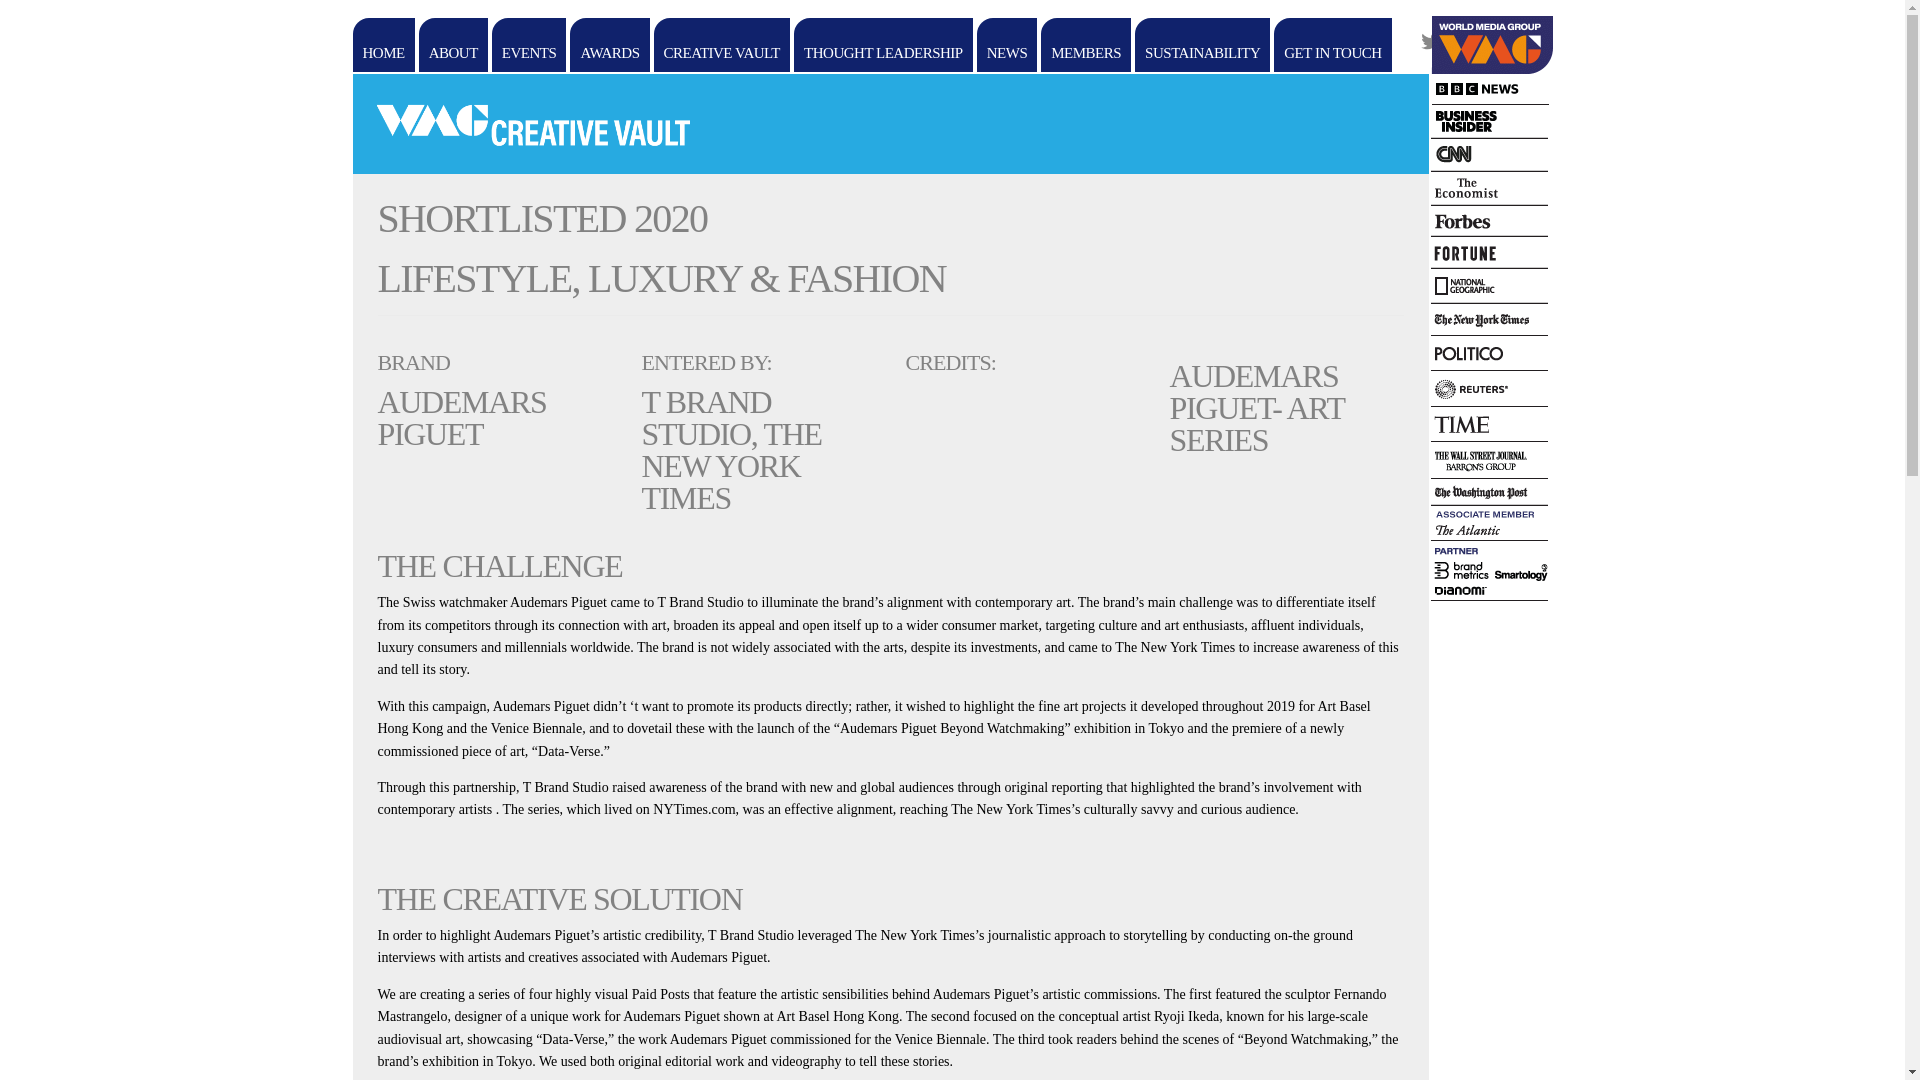 This screenshot has height=1080, width=1920. What do you see at coordinates (1085, 45) in the screenshot?
I see `MEMBERS` at bounding box center [1085, 45].